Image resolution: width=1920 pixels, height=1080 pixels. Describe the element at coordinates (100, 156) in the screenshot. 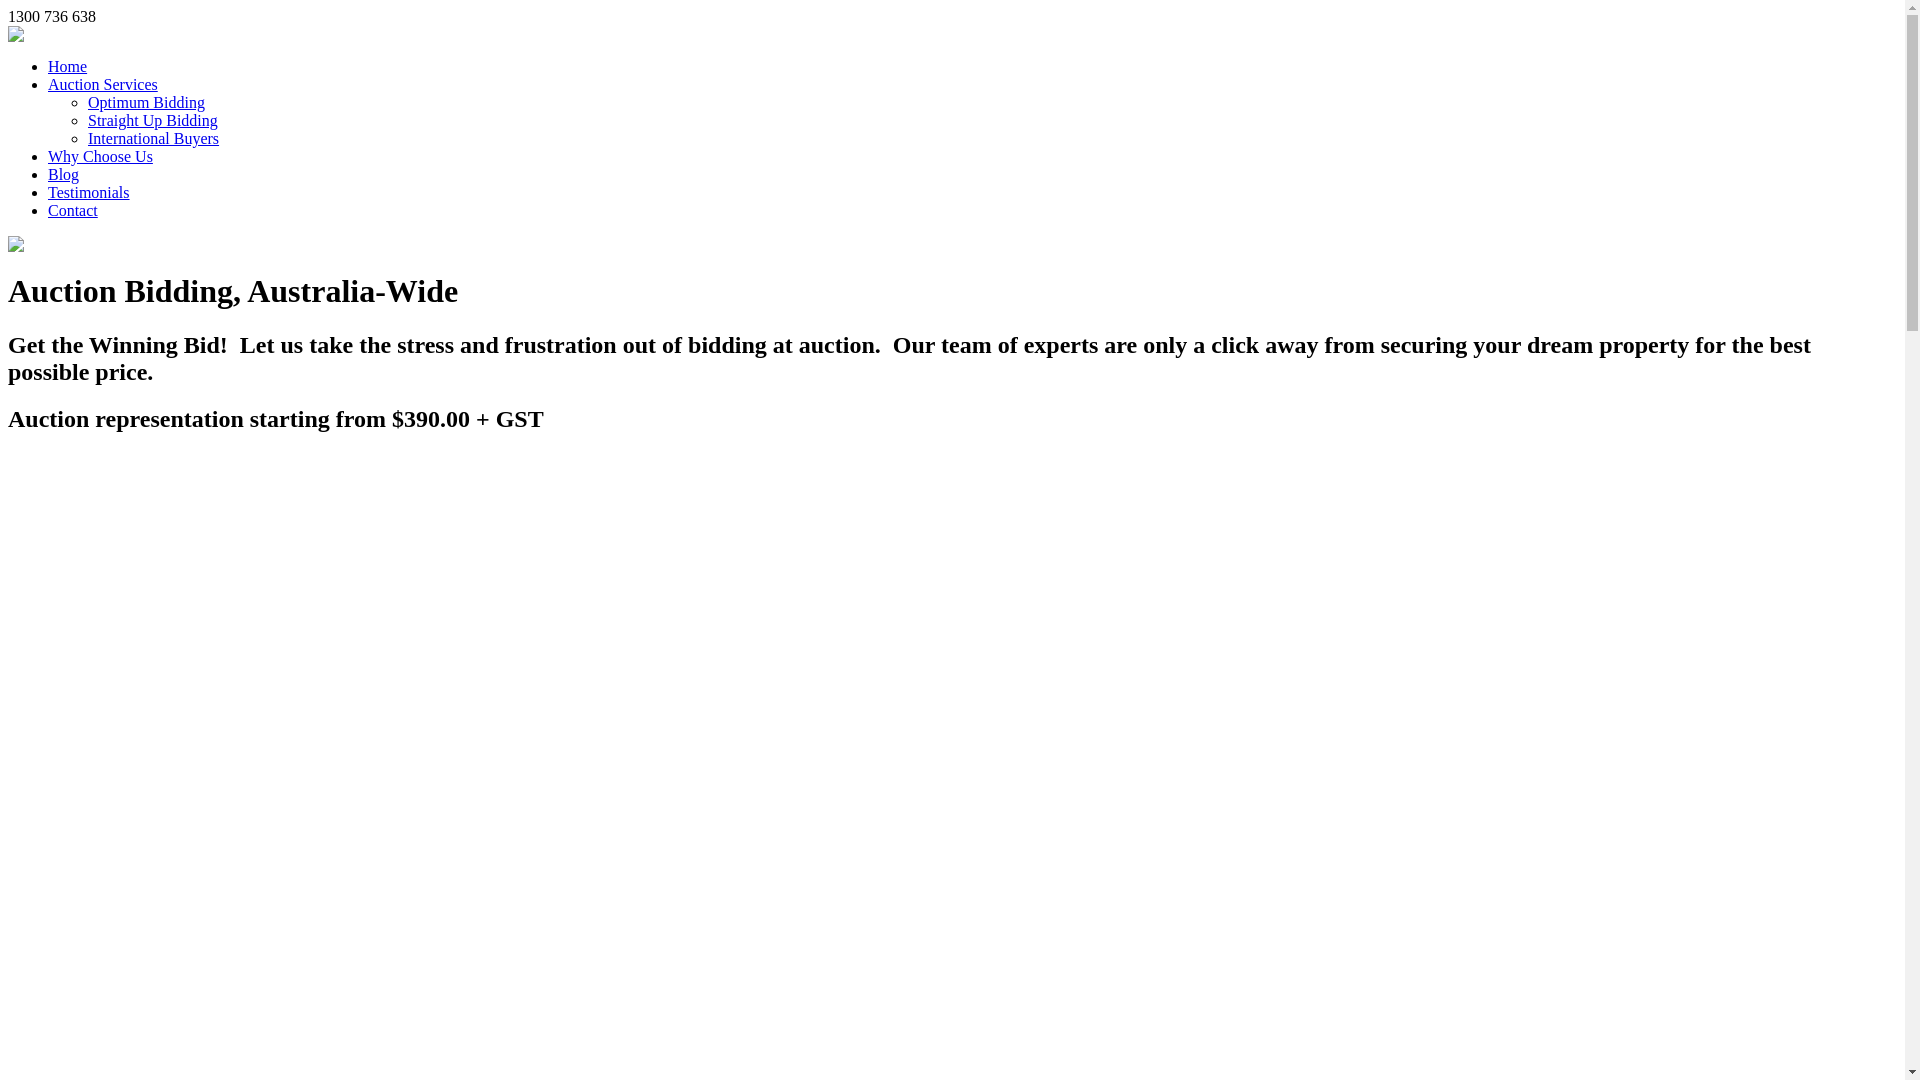

I see `Why Choose Us` at that location.